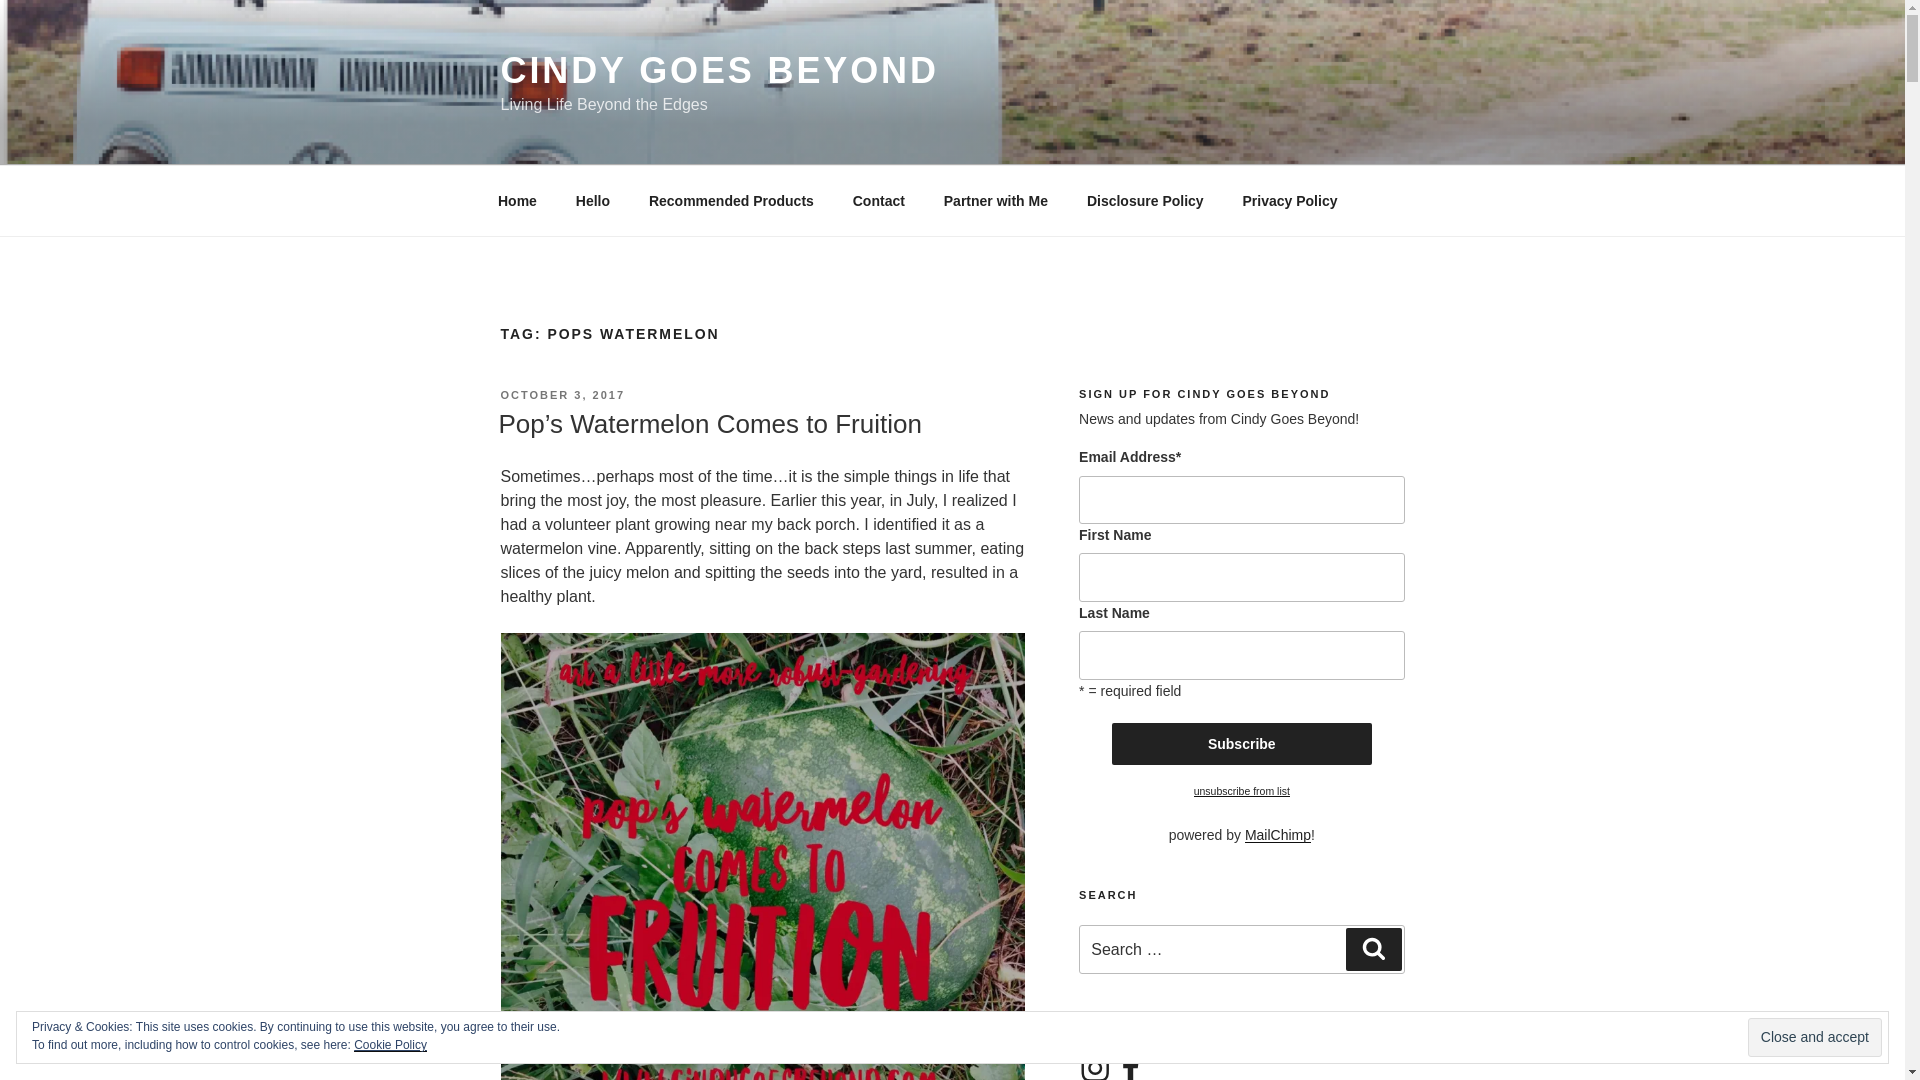  What do you see at coordinates (1278, 835) in the screenshot?
I see `MailChimp` at bounding box center [1278, 835].